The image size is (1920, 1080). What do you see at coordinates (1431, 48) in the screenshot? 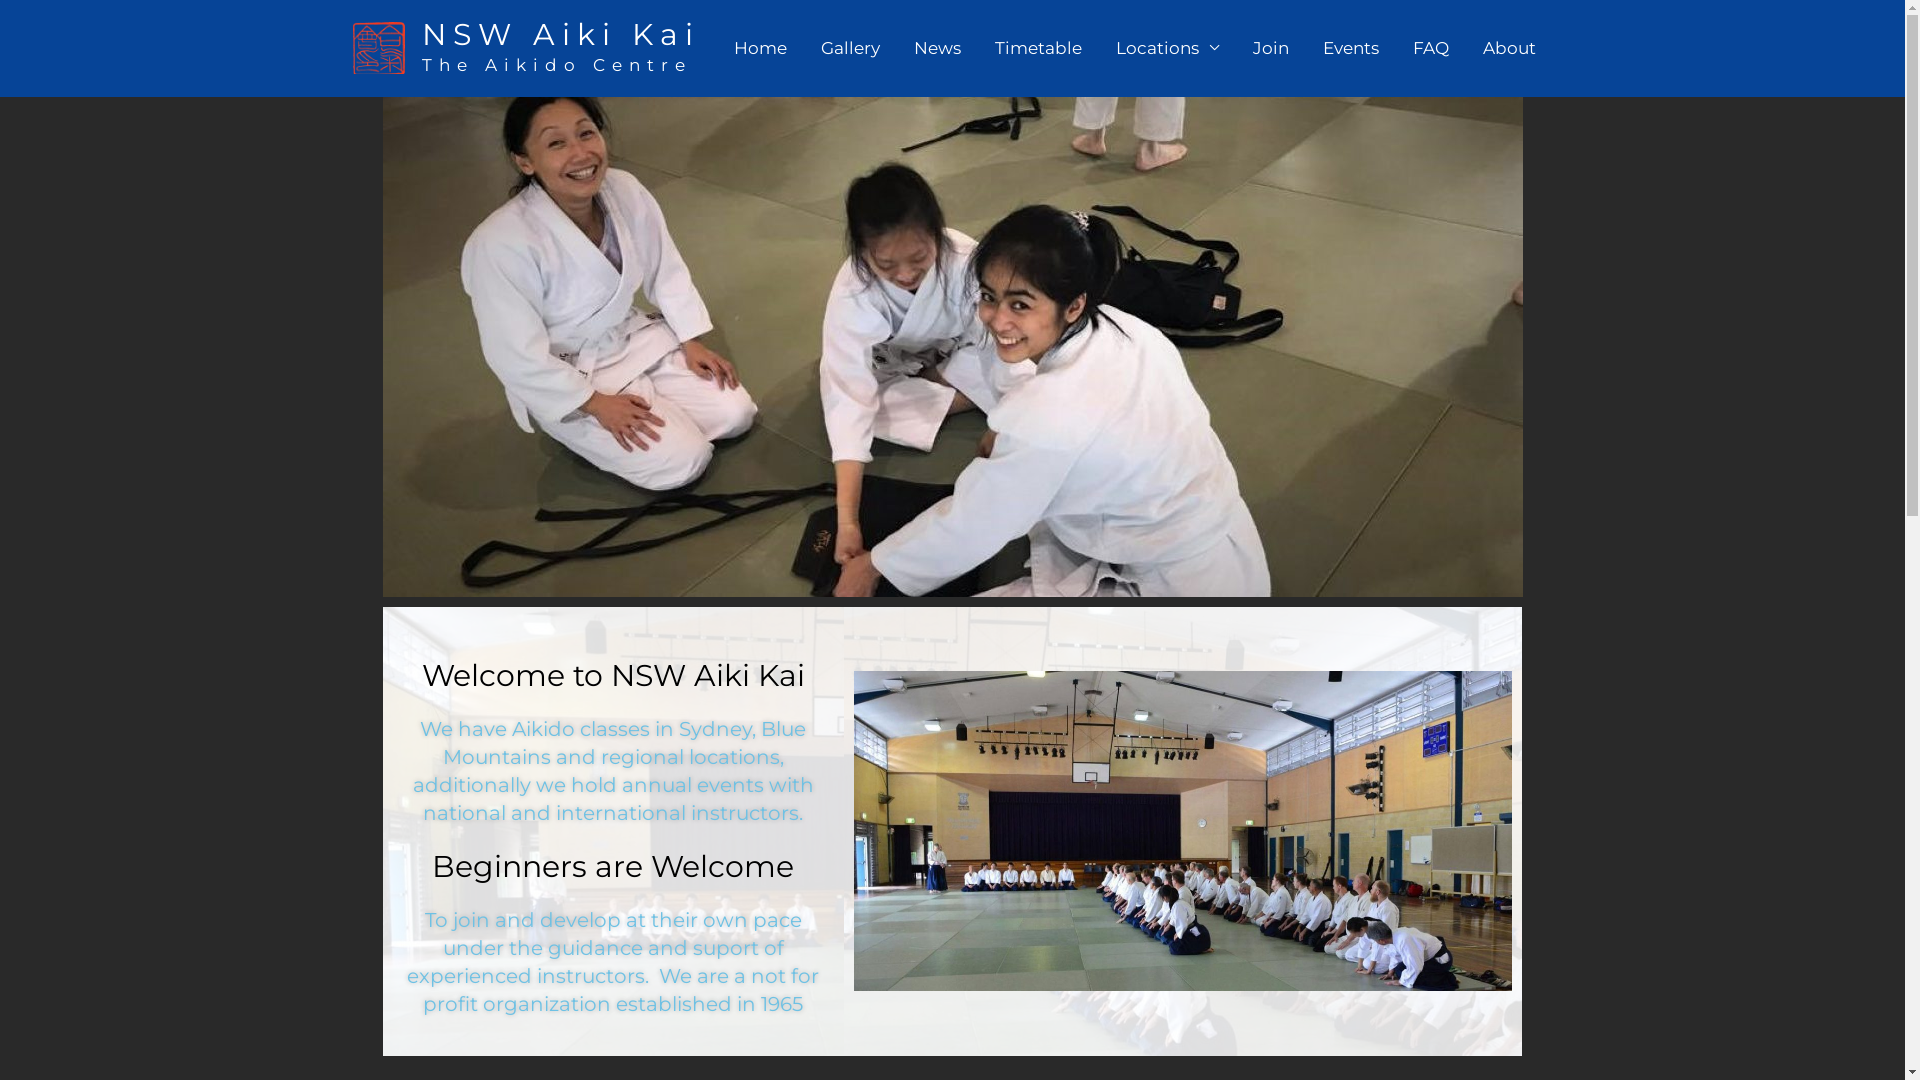
I see `FAQ` at bounding box center [1431, 48].